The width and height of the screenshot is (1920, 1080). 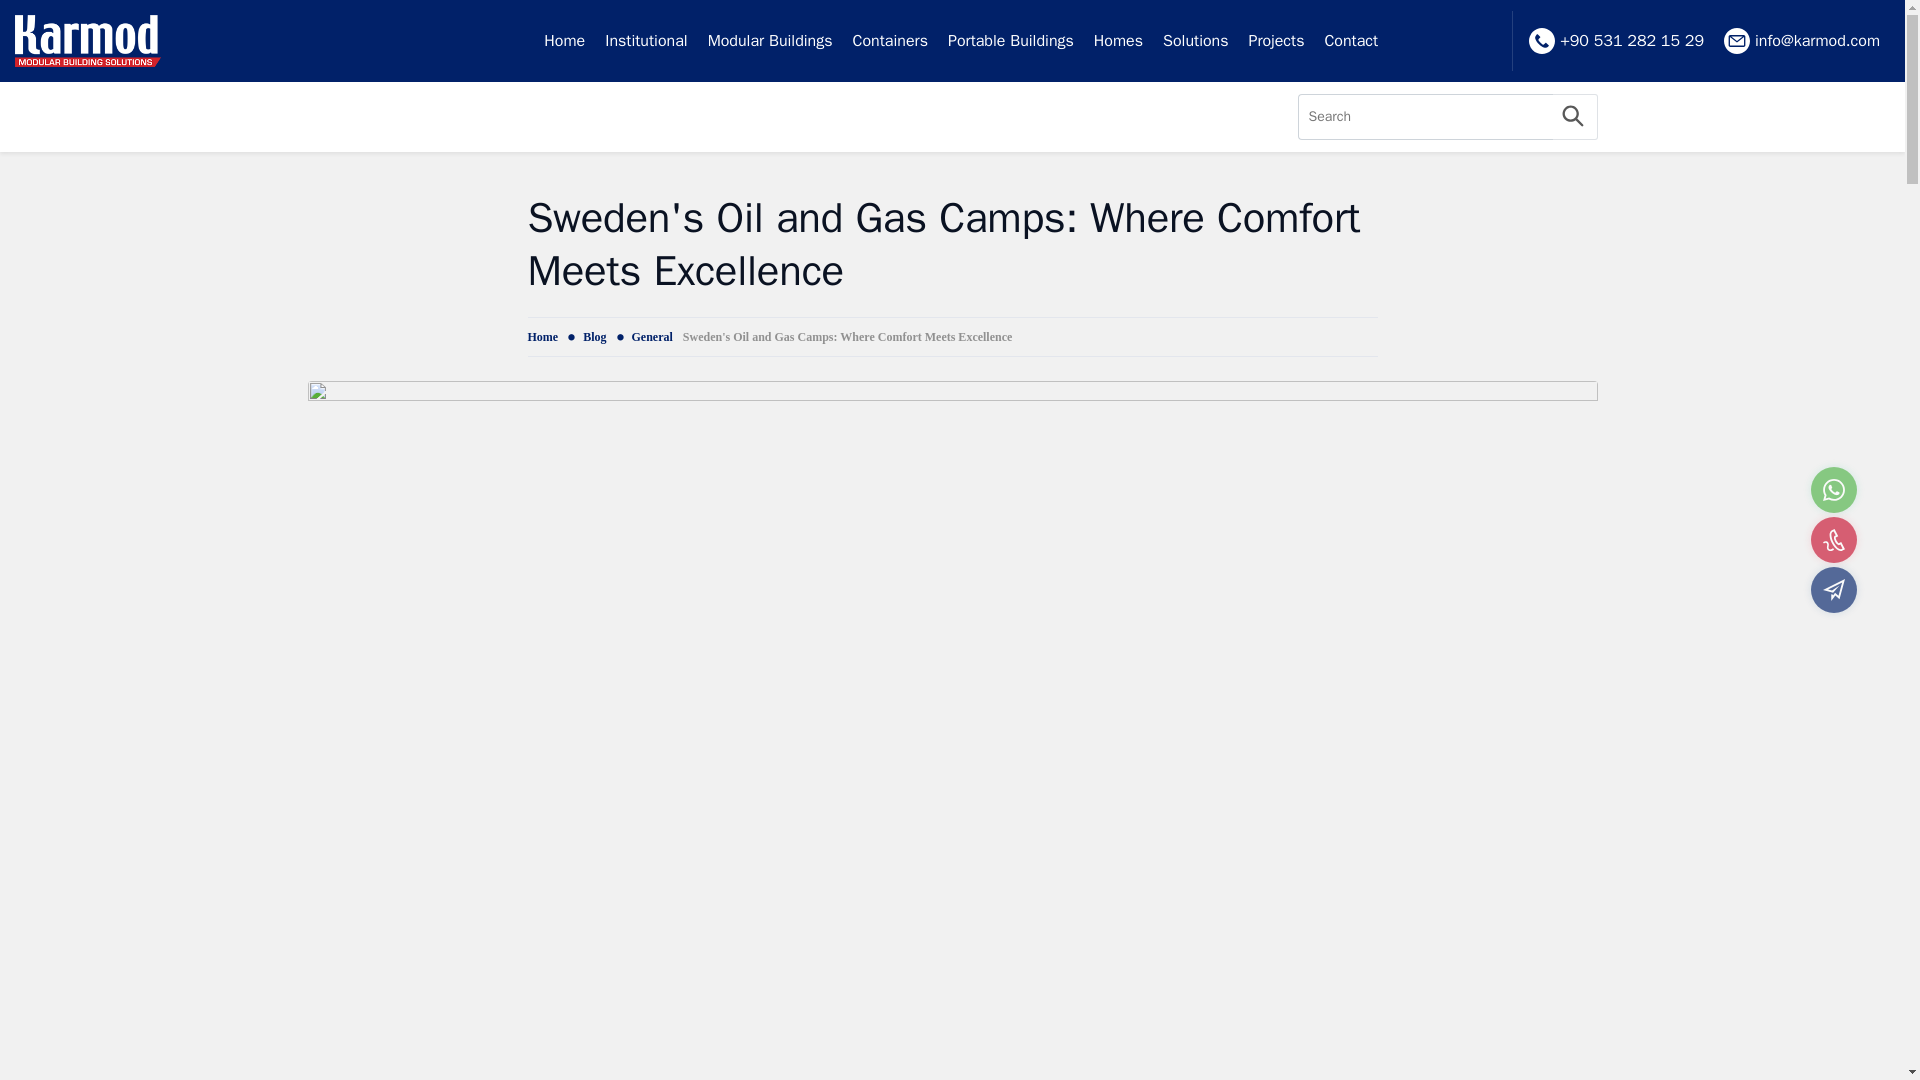 I want to click on Containers, so click(x=890, y=41).